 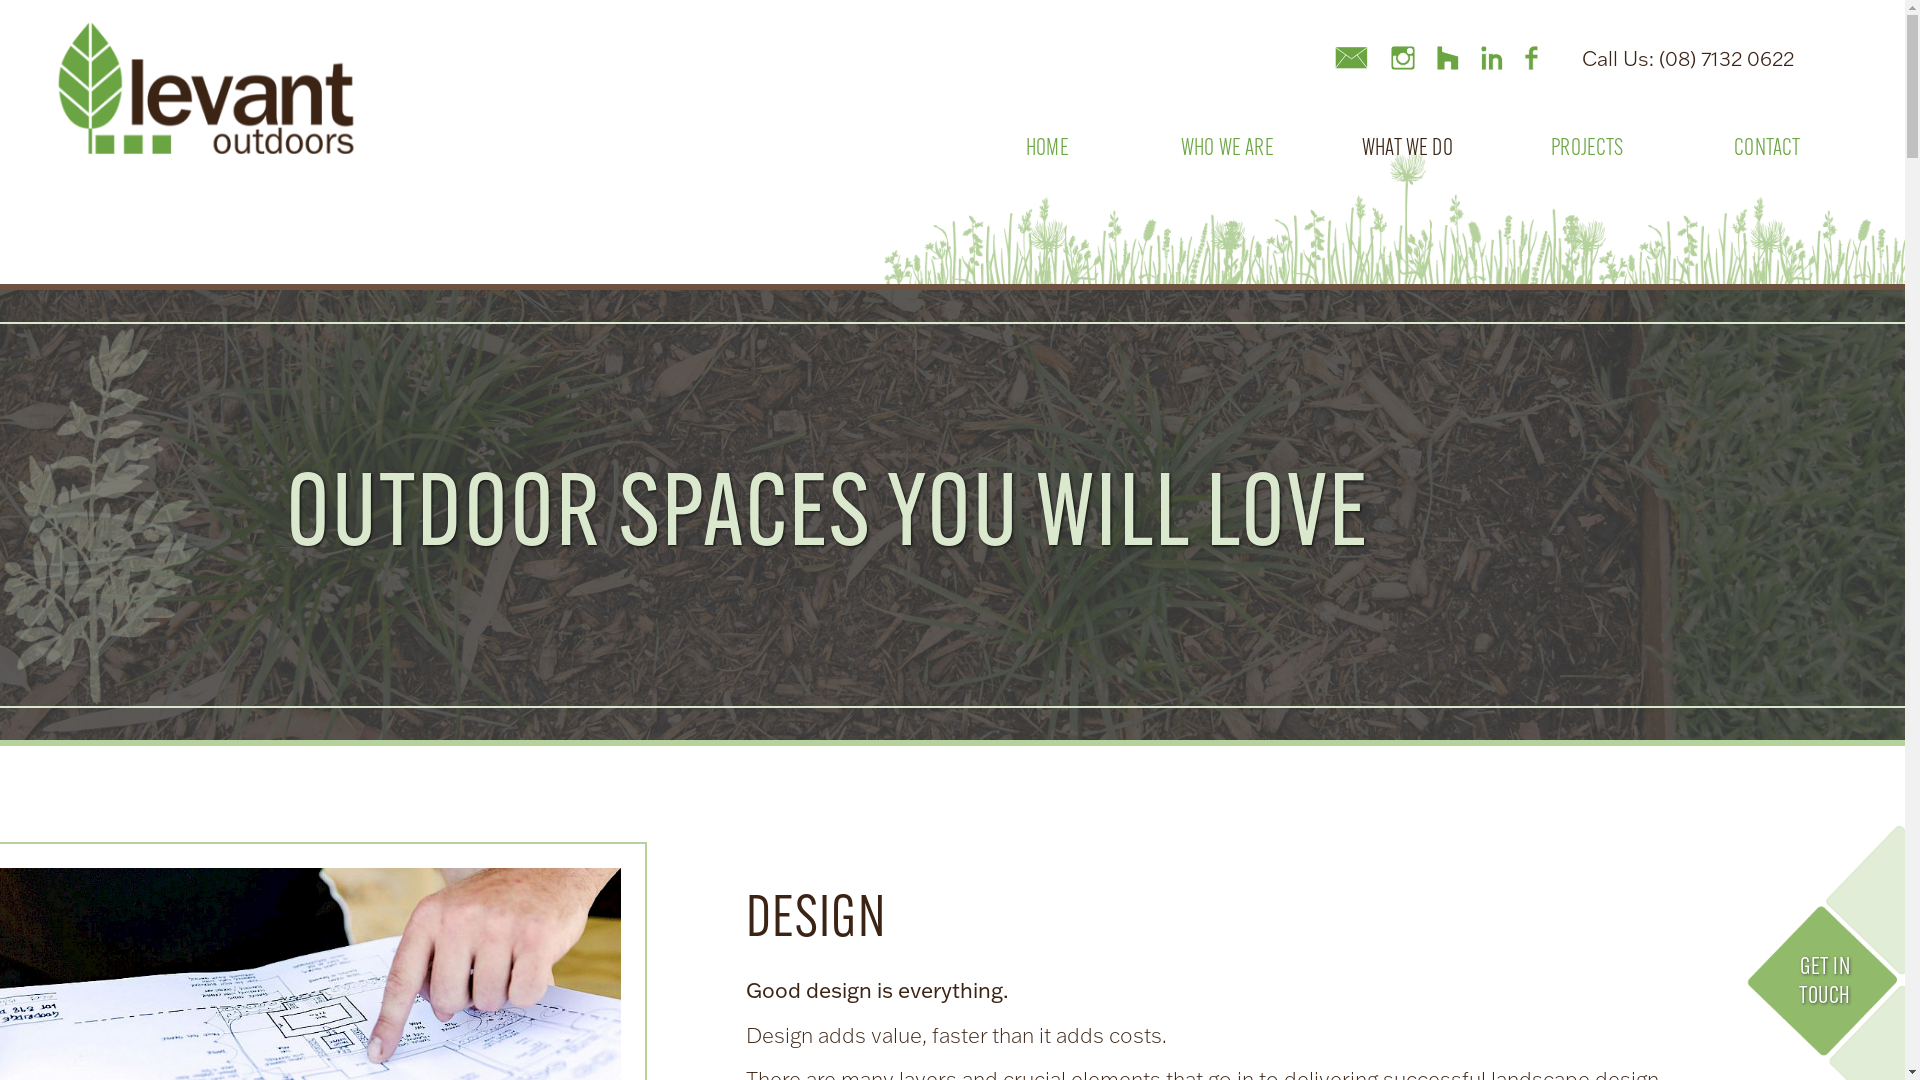 I want to click on Follow Levant Outdoors on Houzz, so click(x=1448, y=60).